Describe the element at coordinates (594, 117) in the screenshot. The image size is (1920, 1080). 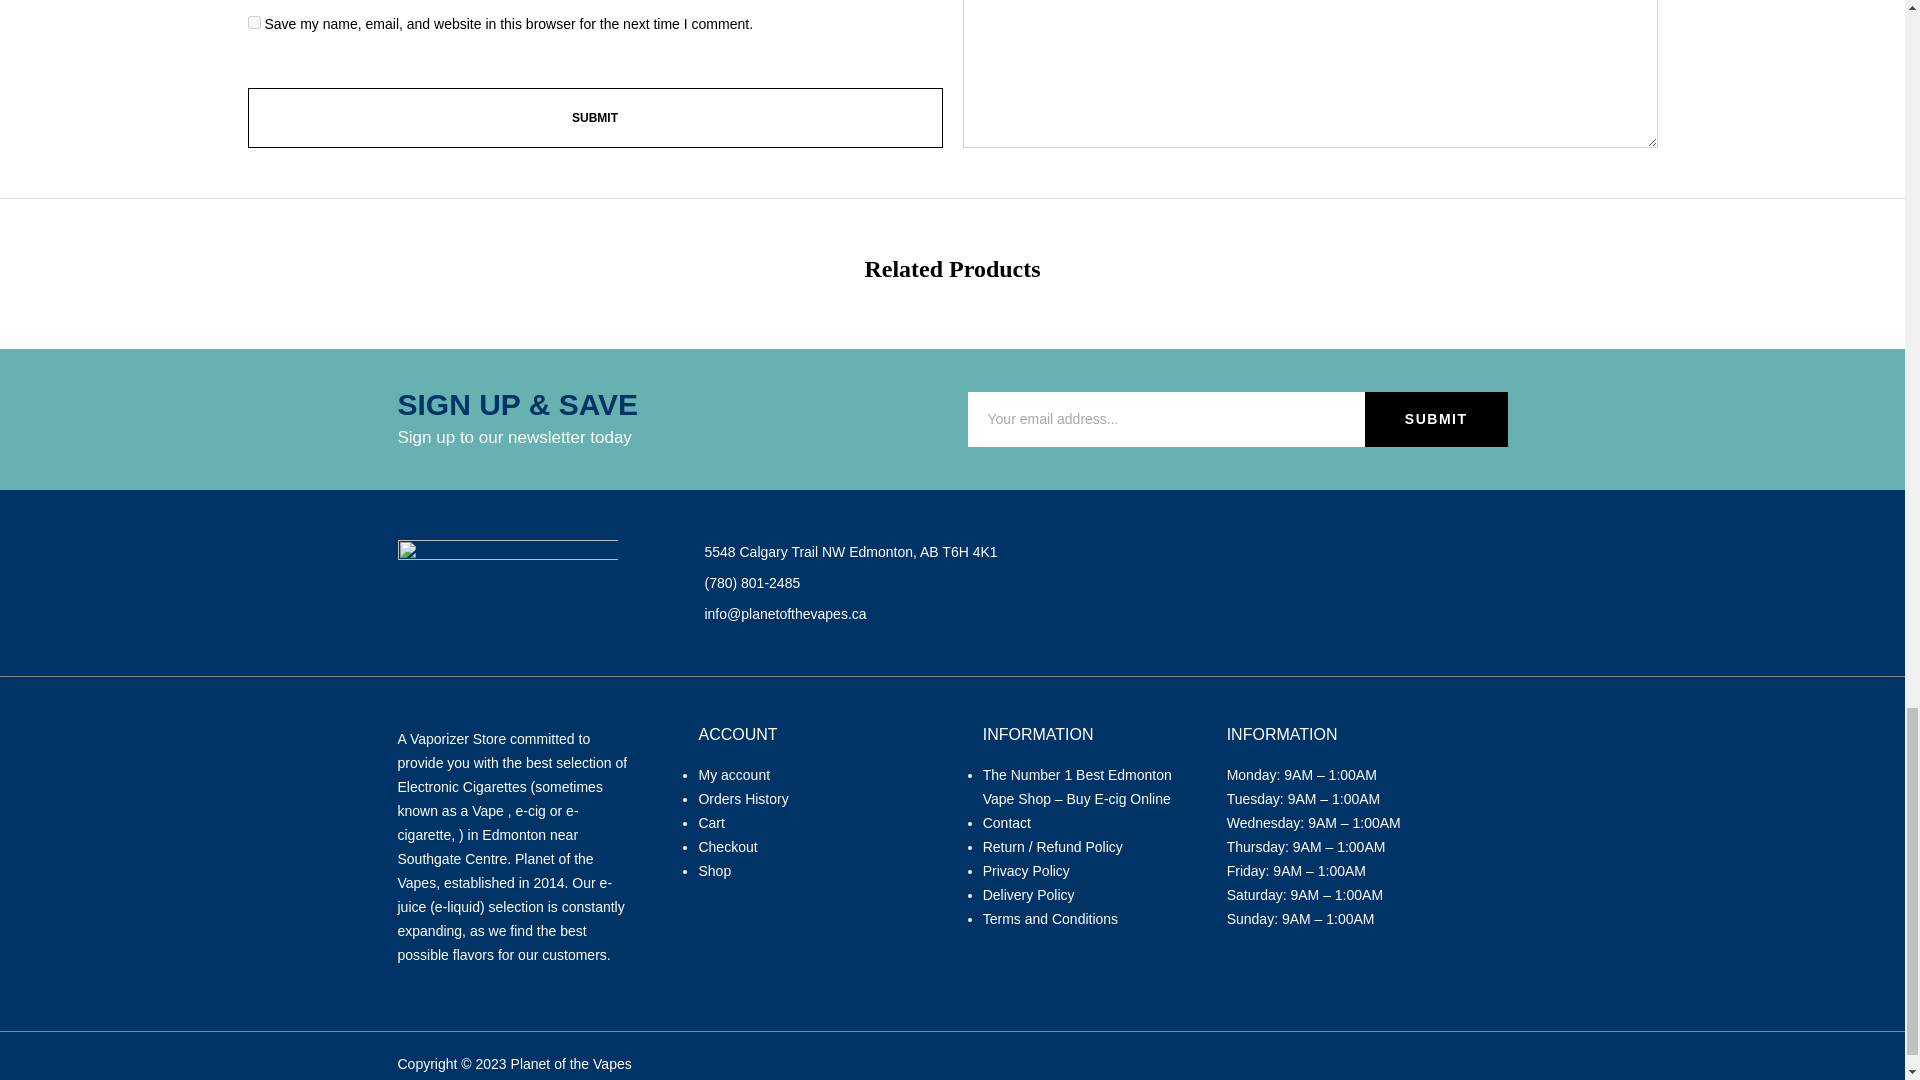
I see `Submit` at that location.